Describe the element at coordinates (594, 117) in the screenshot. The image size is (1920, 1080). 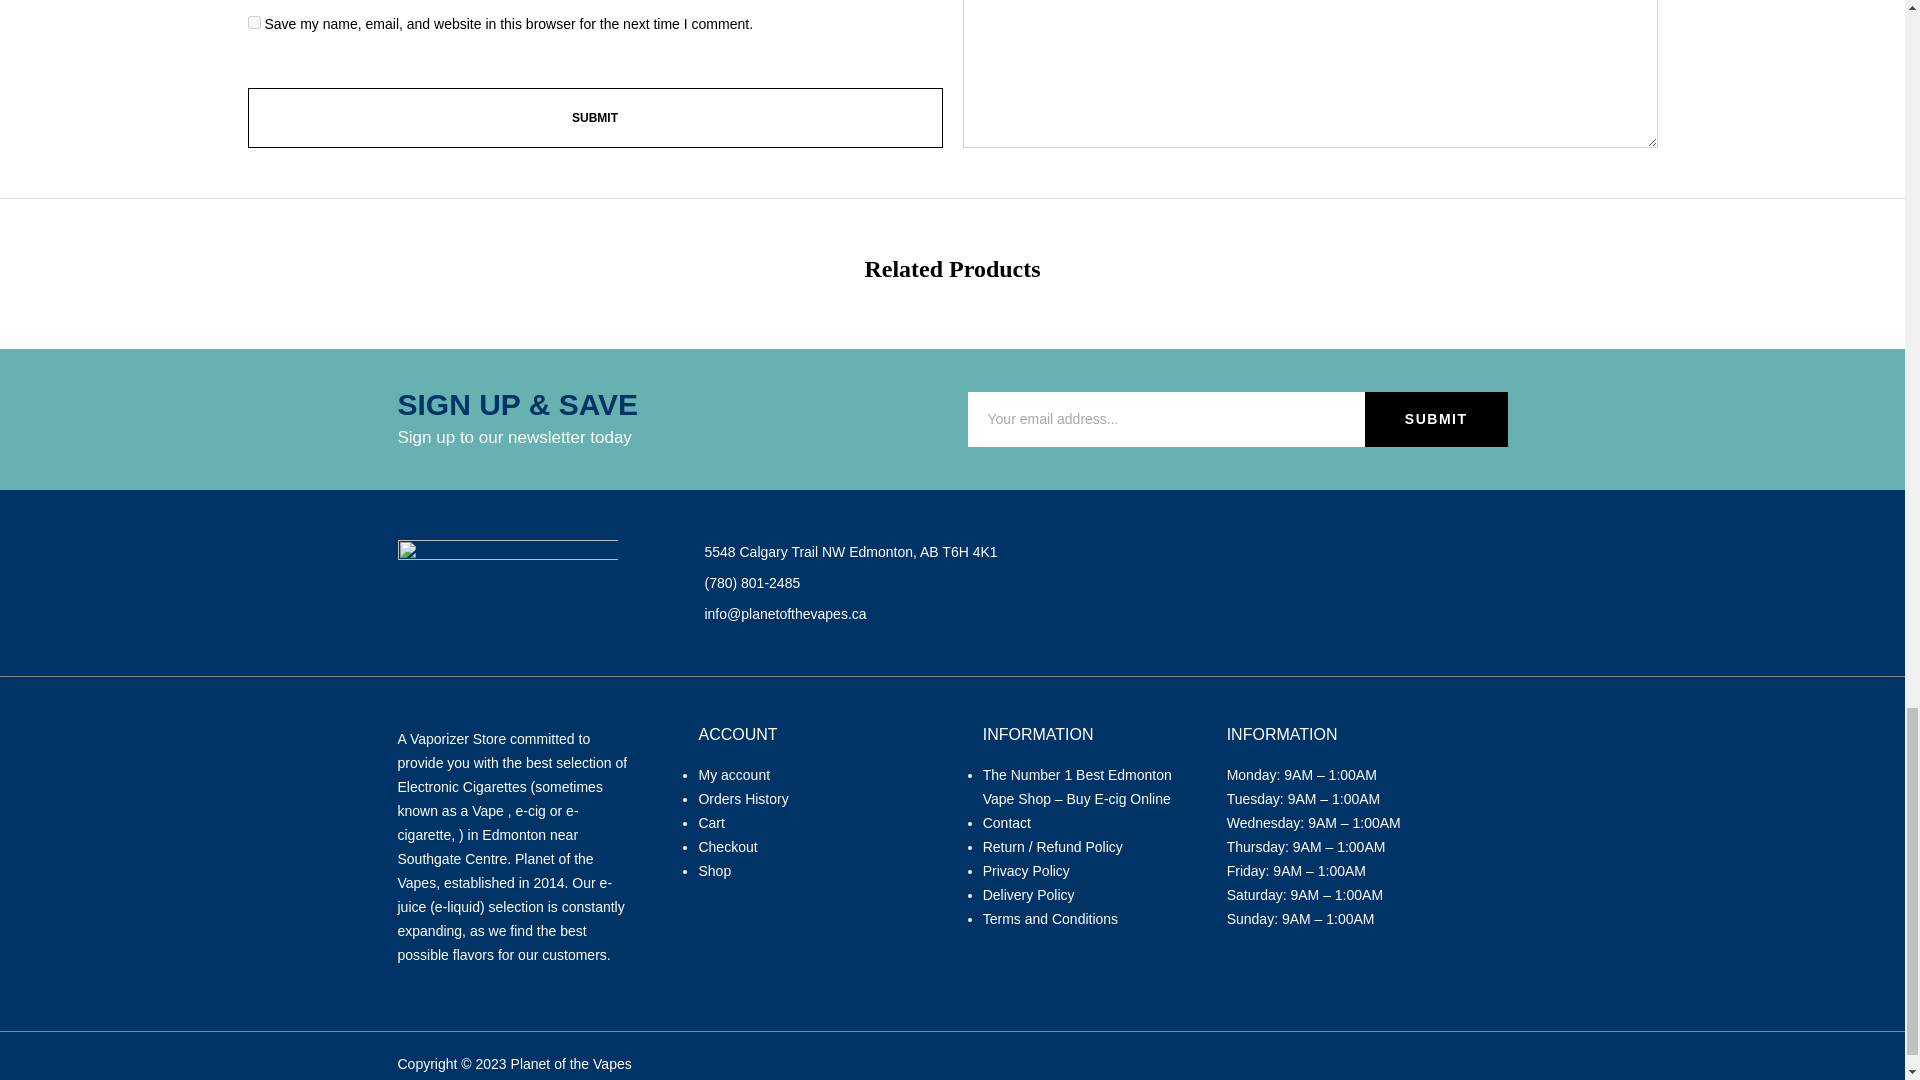
I see `Submit` at that location.